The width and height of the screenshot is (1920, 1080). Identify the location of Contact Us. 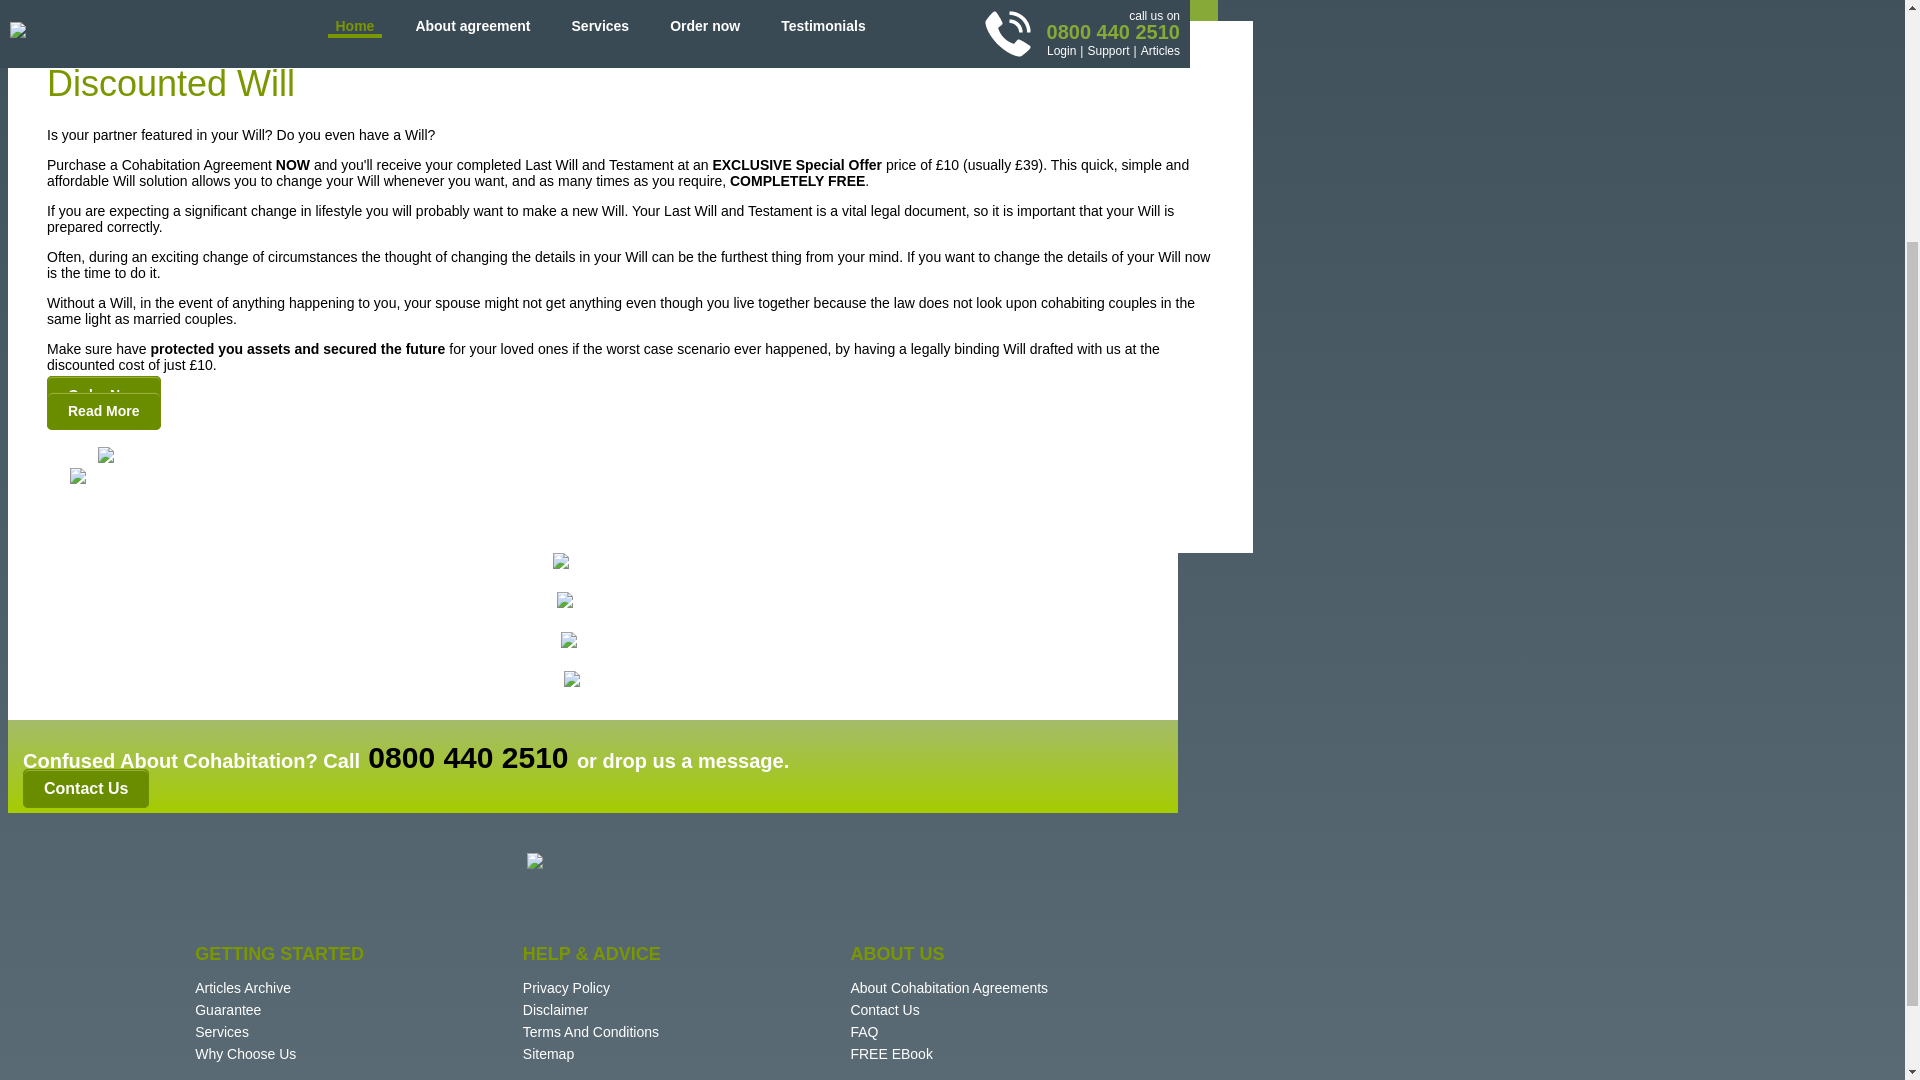
(884, 1010).